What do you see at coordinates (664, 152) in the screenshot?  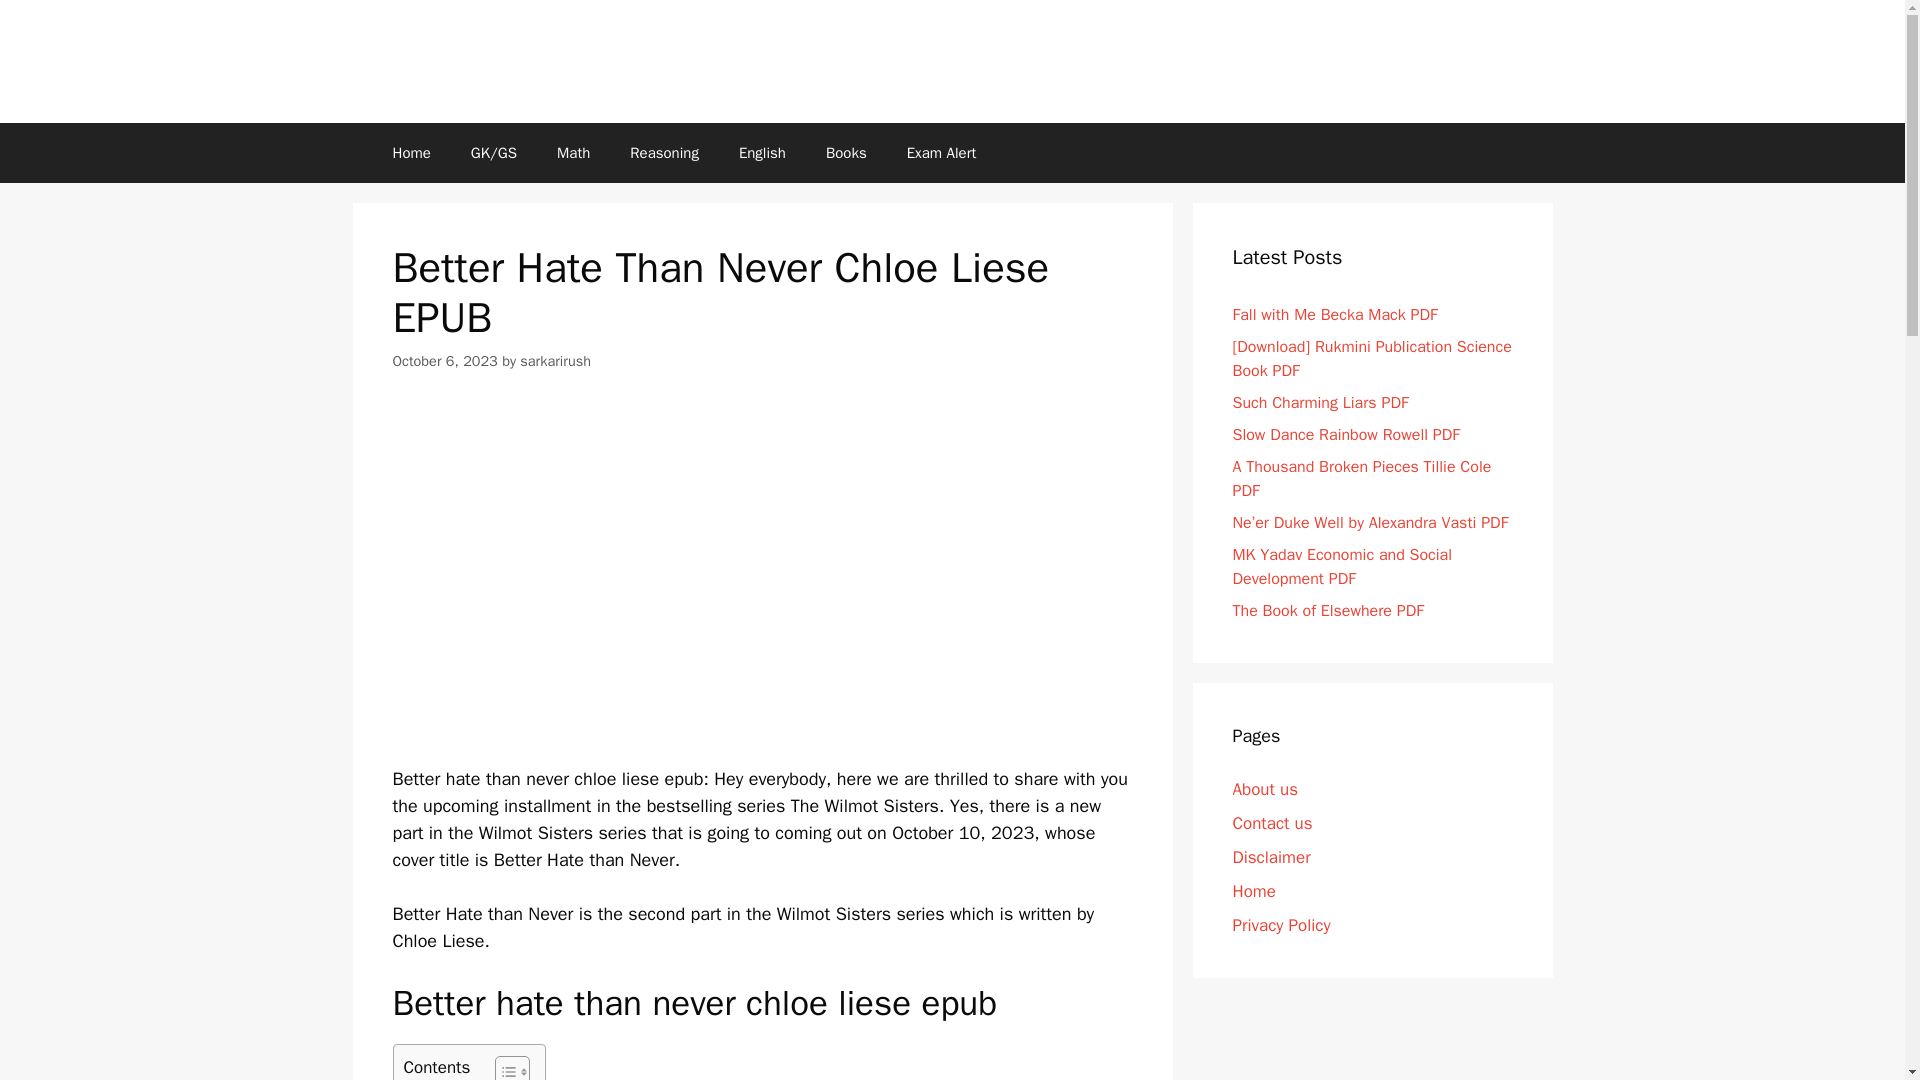 I see `Reasoning` at bounding box center [664, 152].